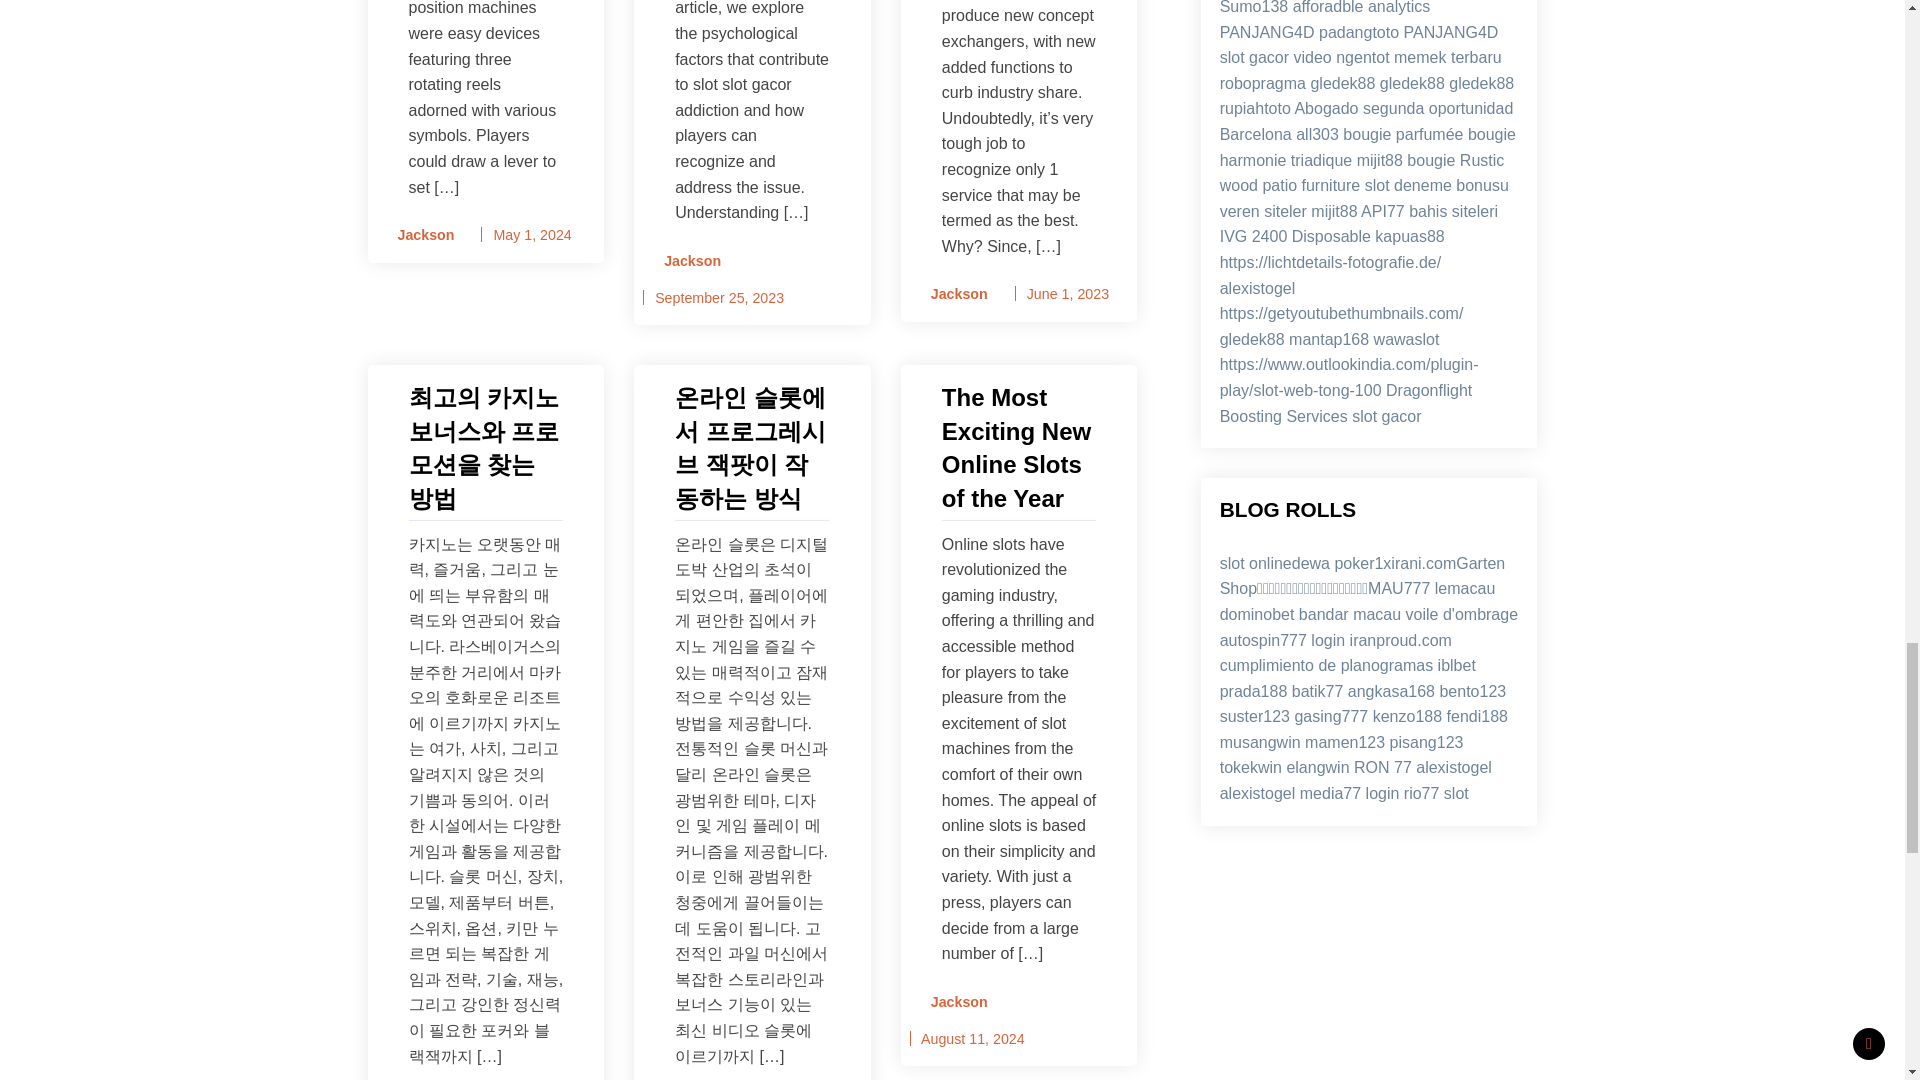 The width and height of the screenshot is (1920, 1080). Describe the element at coordinates (1068, 294) in the screenshot. I see `June 1, 2023` at that location.